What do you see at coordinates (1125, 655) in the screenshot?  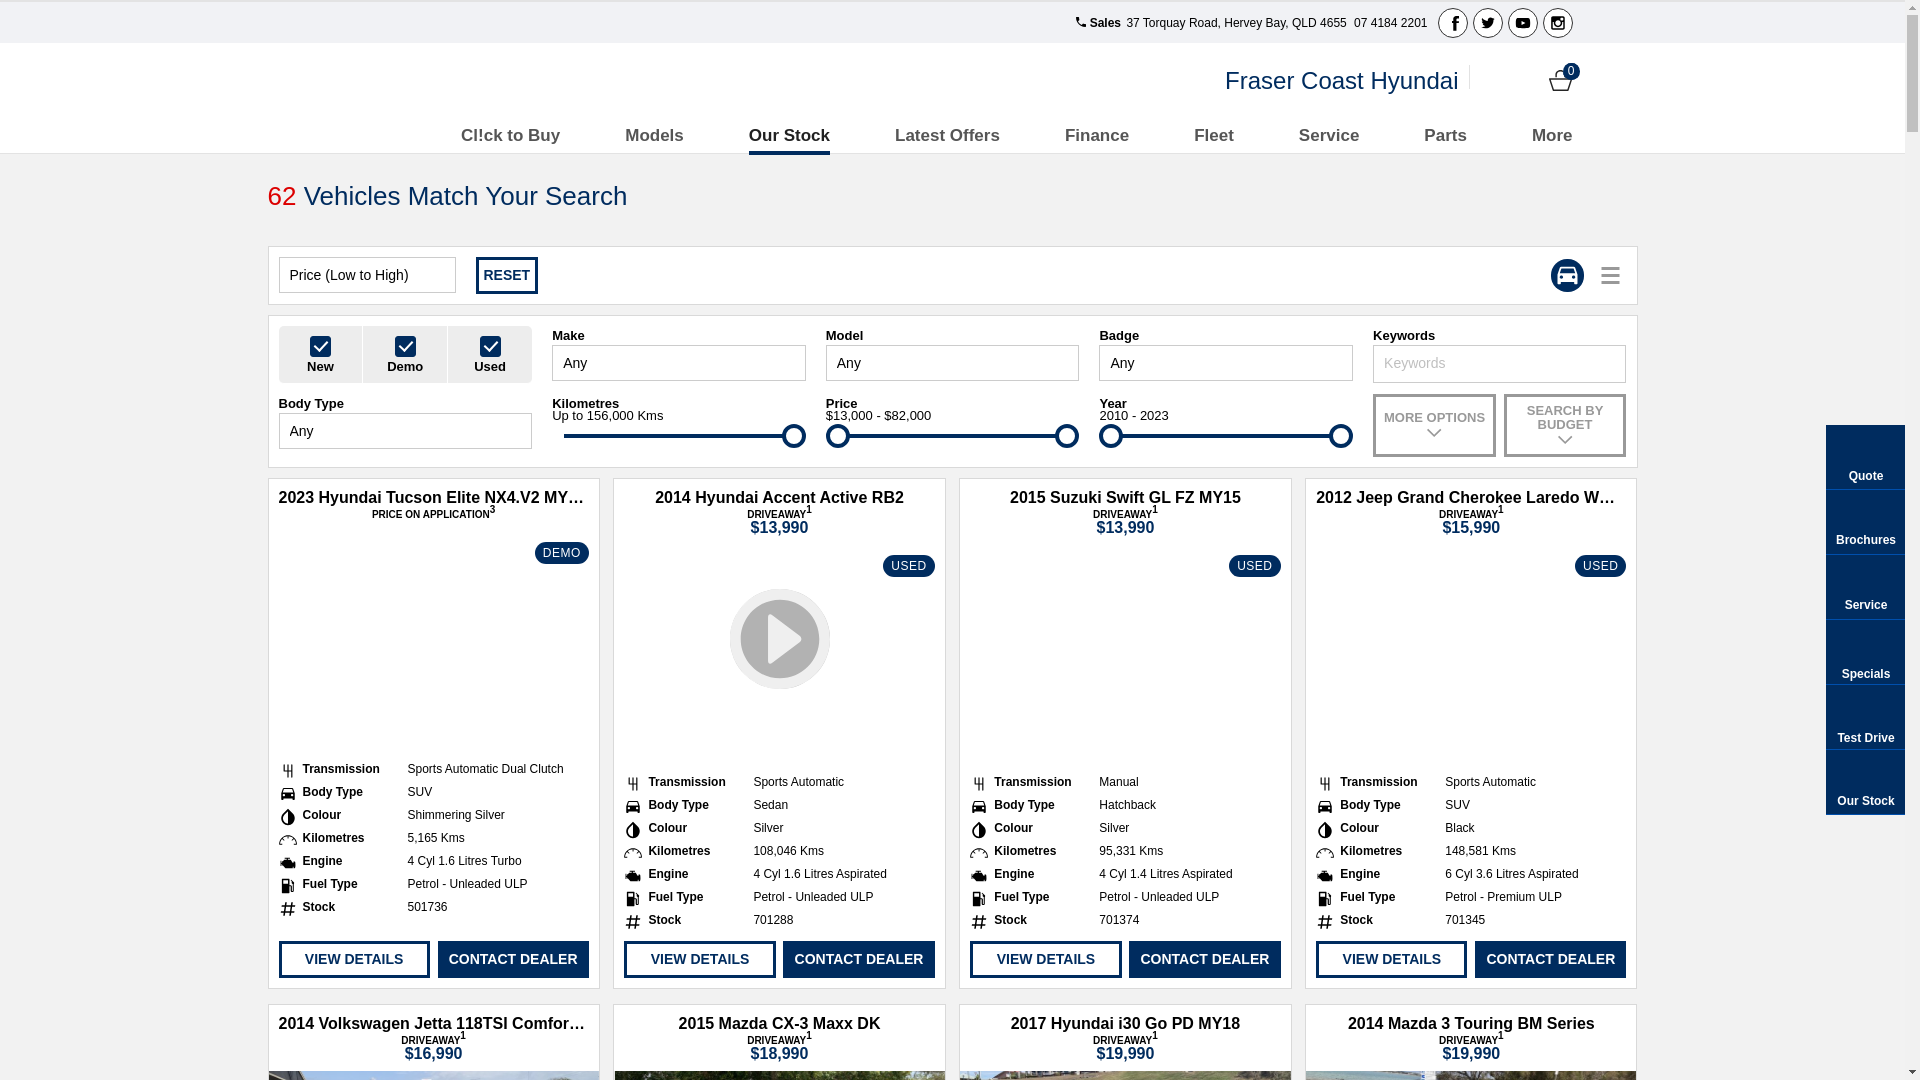 I see `USED` at bounding box center [1125, 655].